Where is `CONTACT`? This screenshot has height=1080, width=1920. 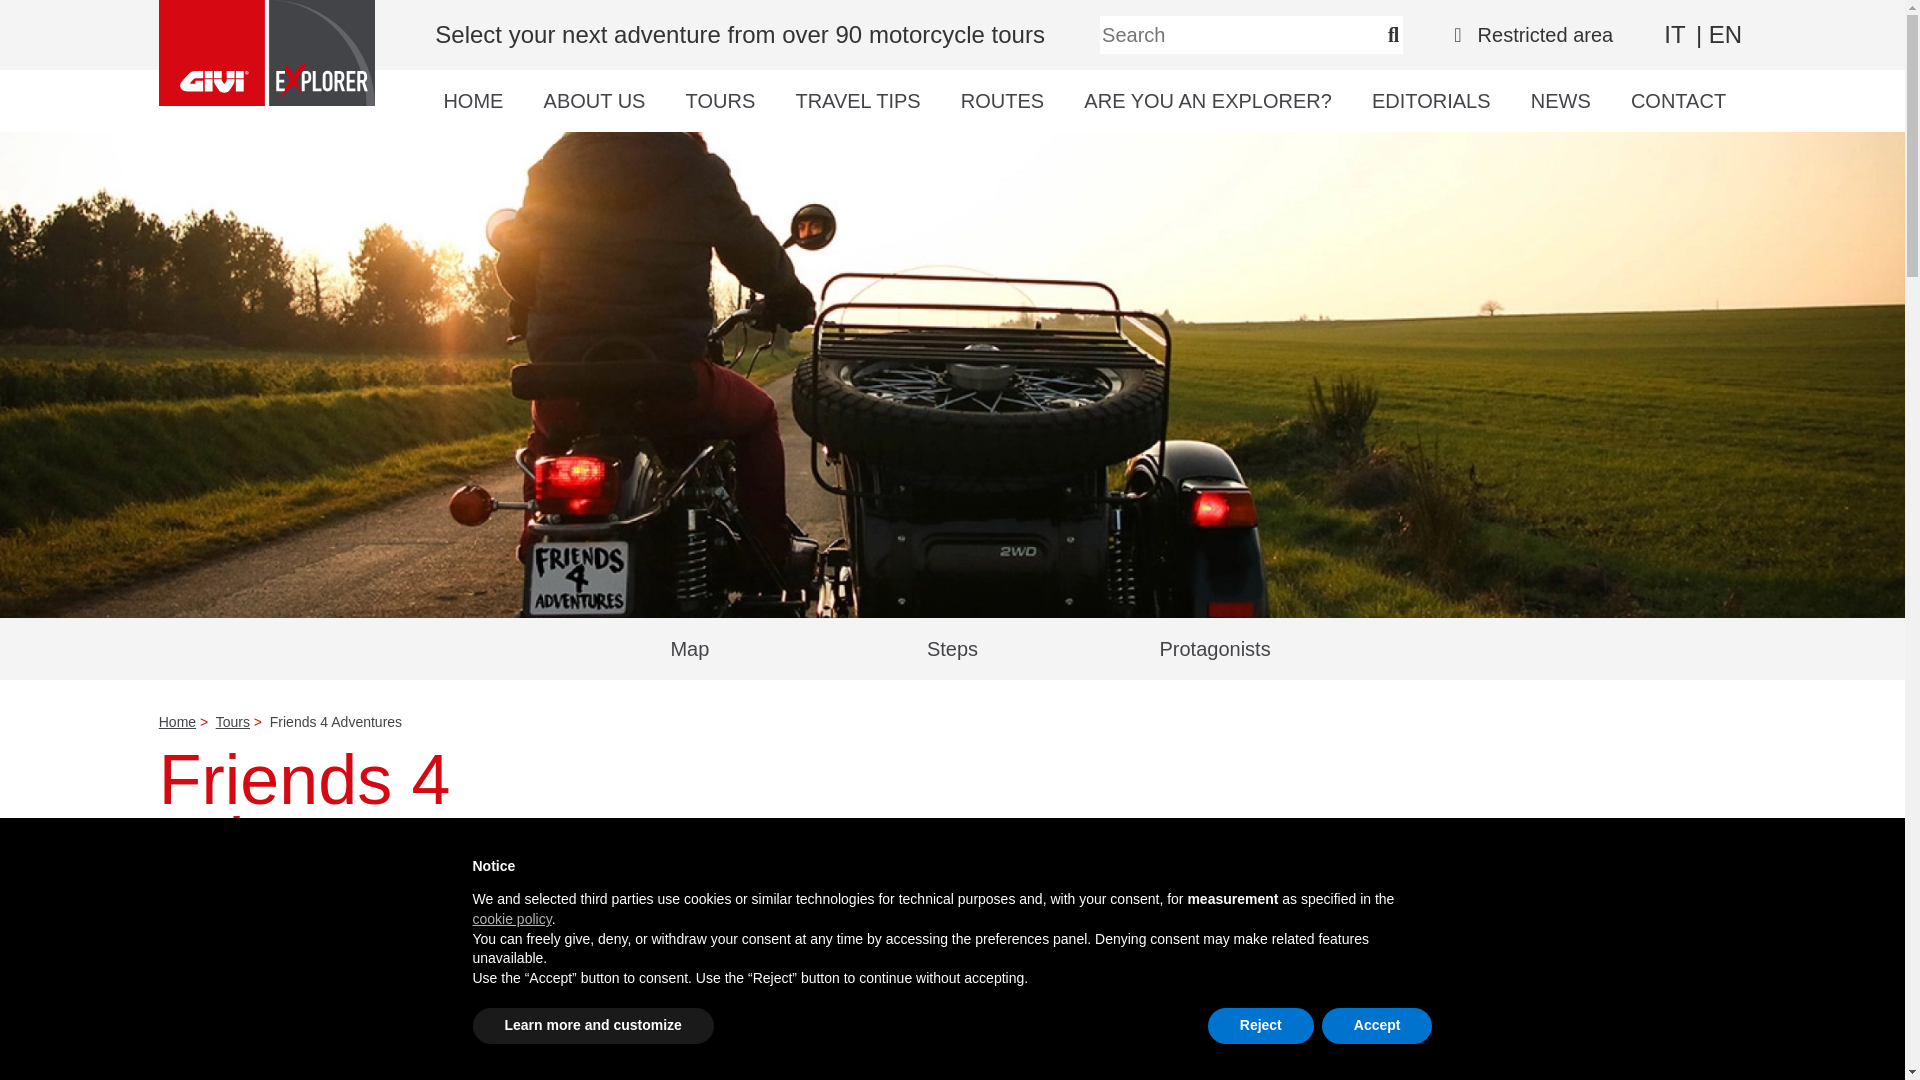 CONTACT is located at coordinates (1678, 108).